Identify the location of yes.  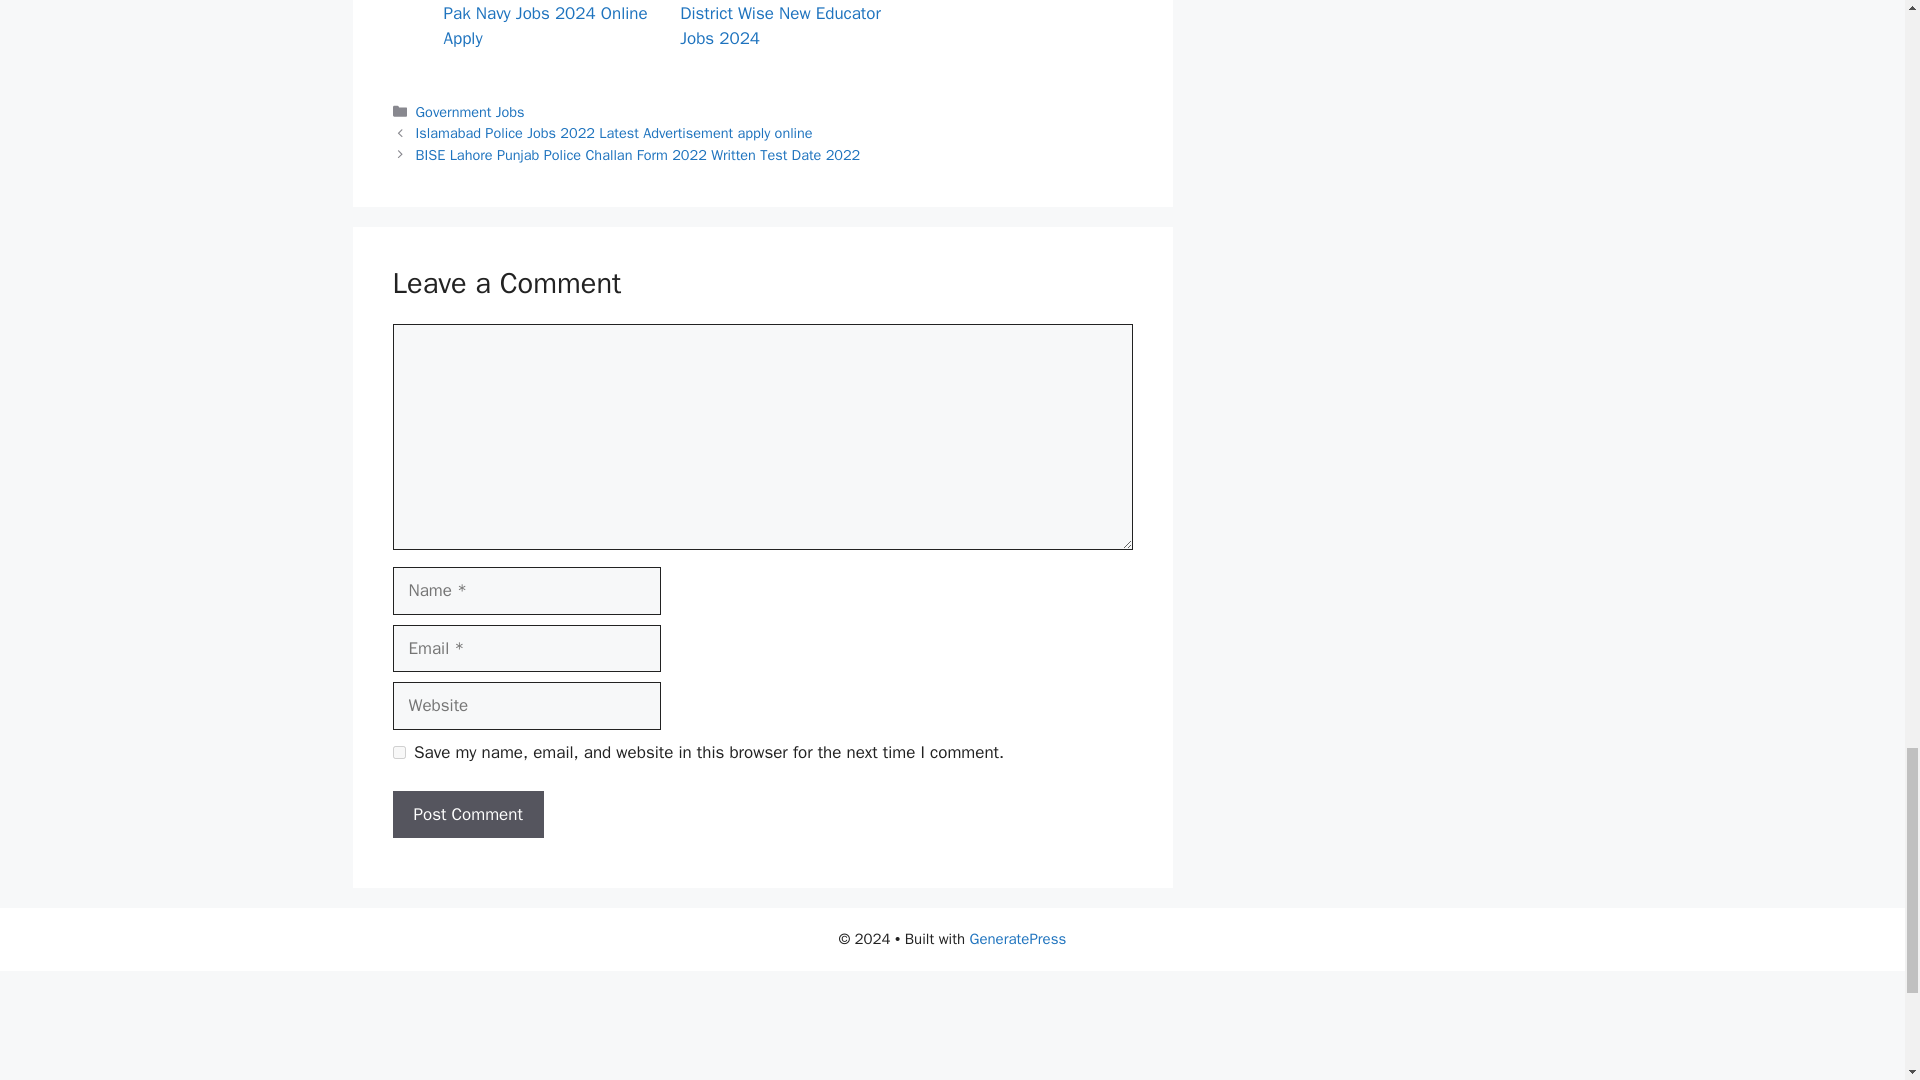
(398, 752).